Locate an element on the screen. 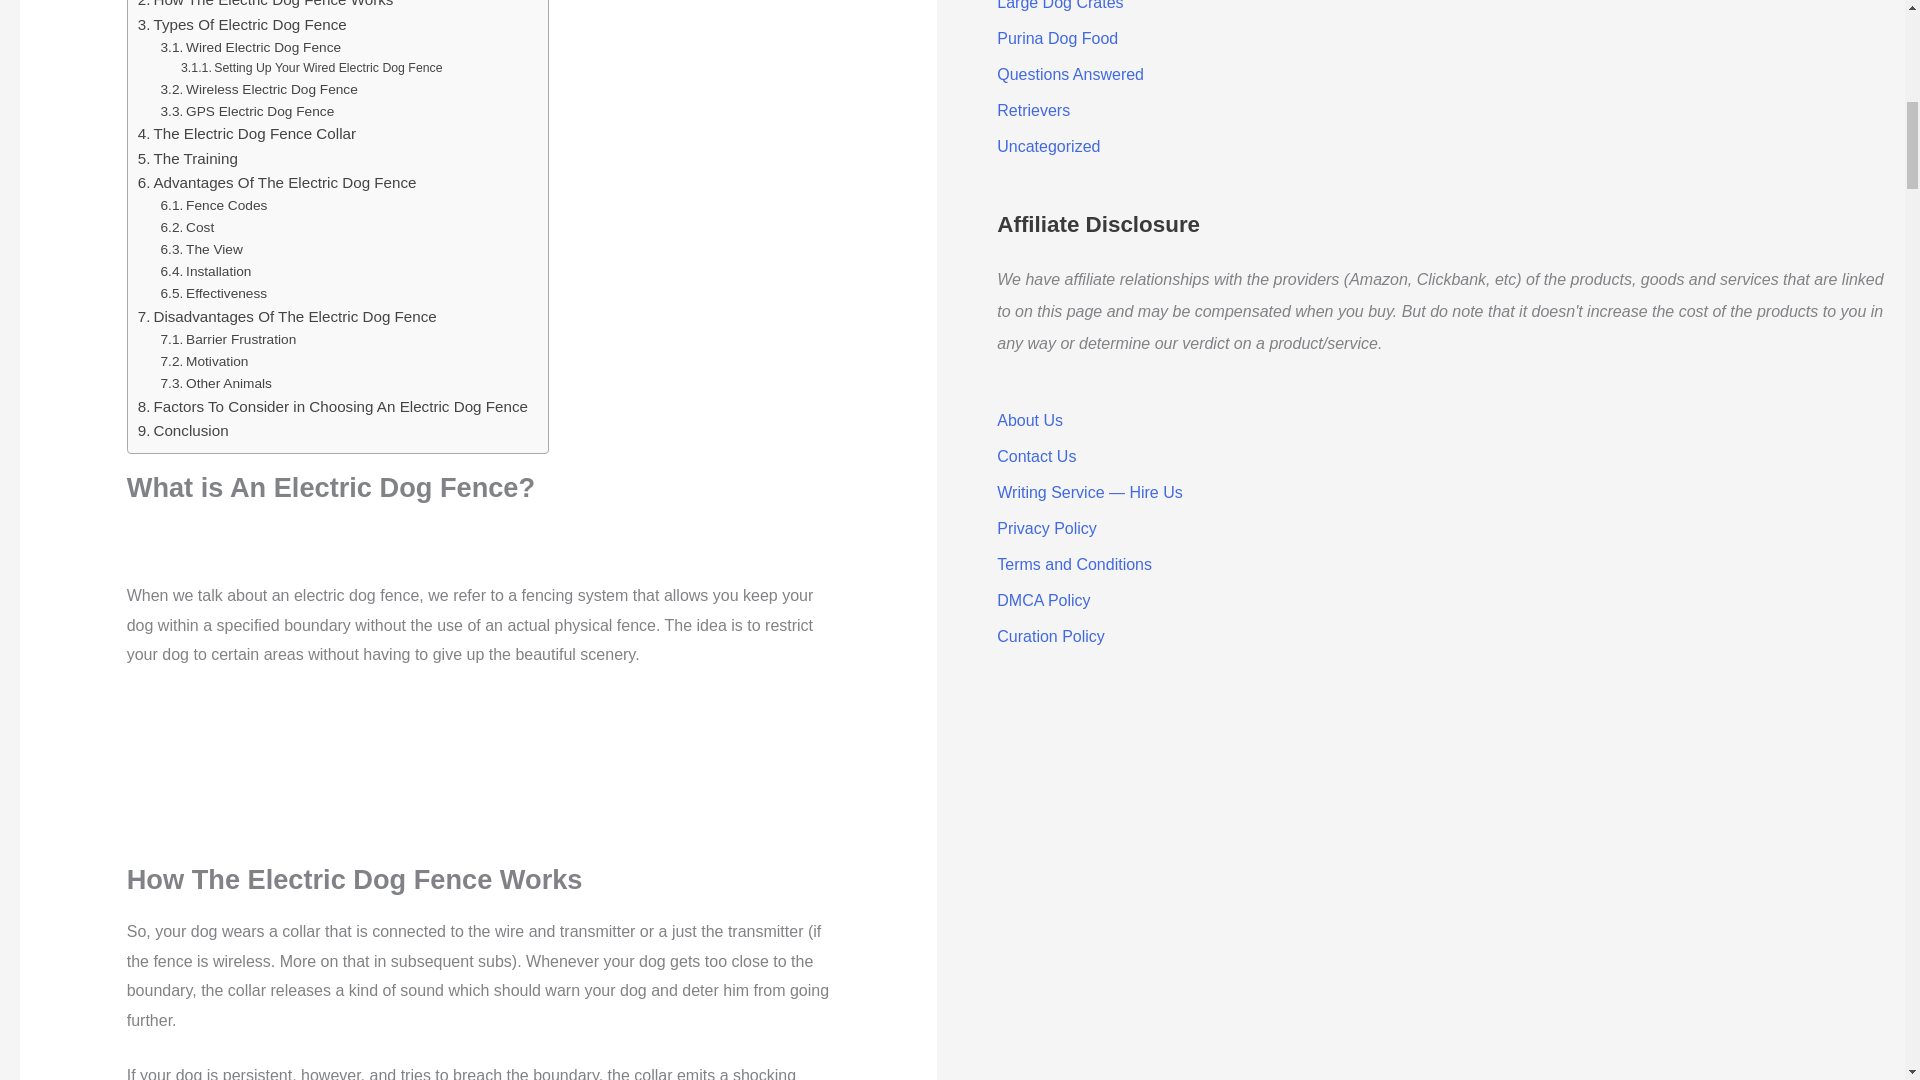  Setting Up Your Wired Electric Dog Fence is located at coordinates (312, 68).